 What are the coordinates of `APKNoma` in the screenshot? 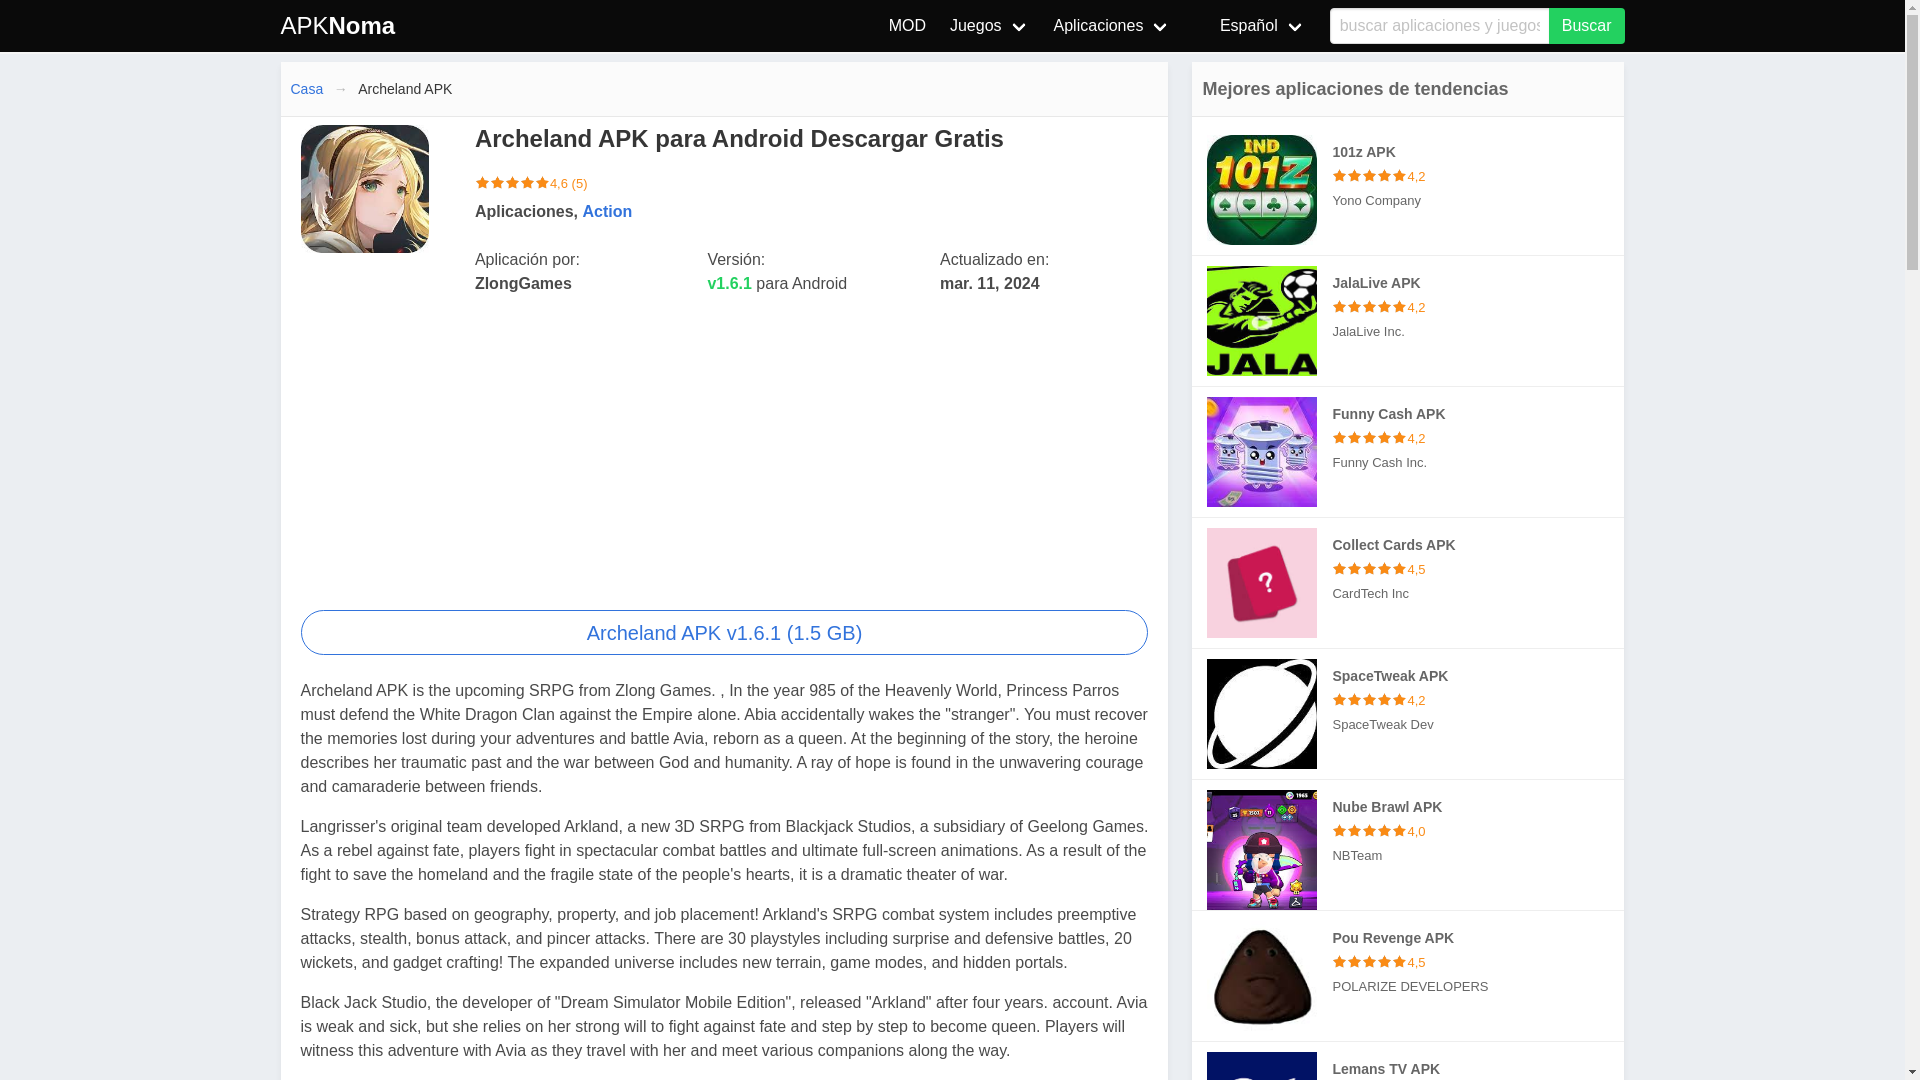 It's located at (338, 26).